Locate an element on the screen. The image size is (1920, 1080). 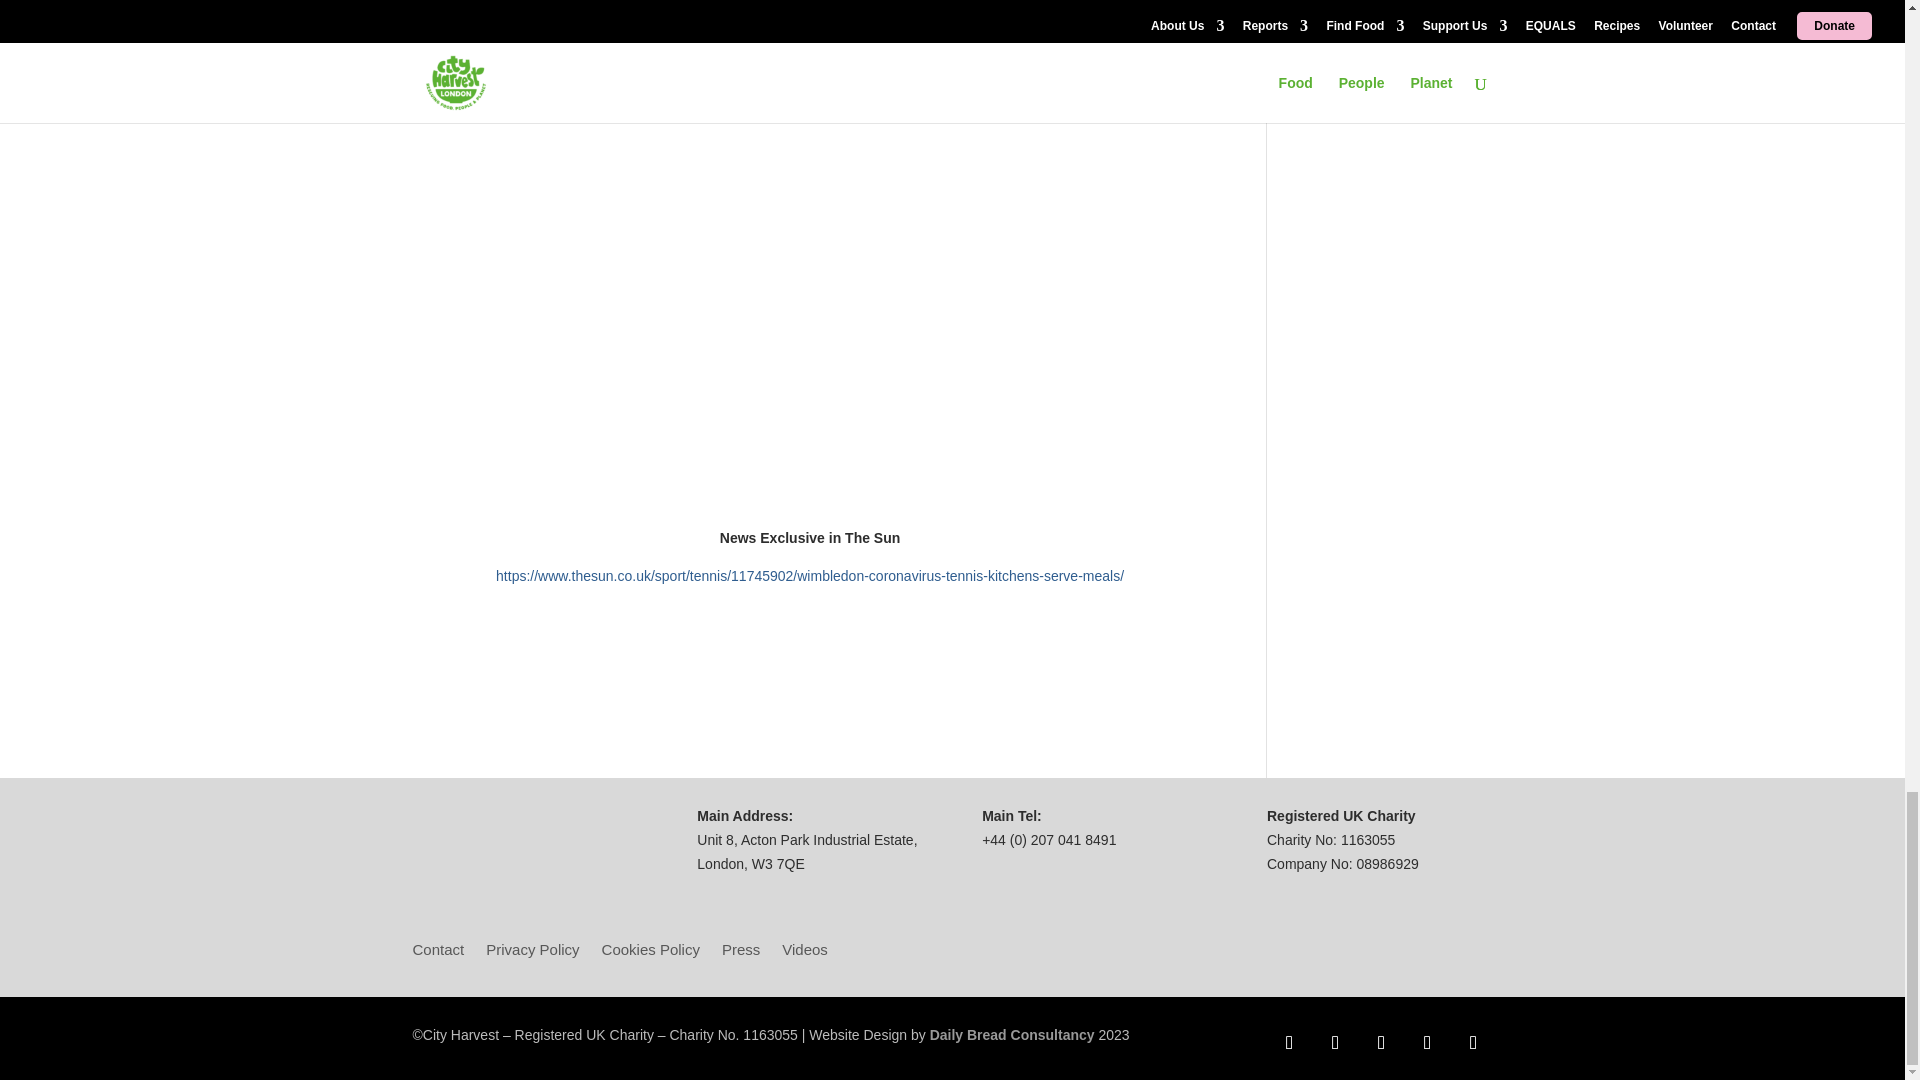
Follow on Youtube is located at coordinates (1472, 1042).